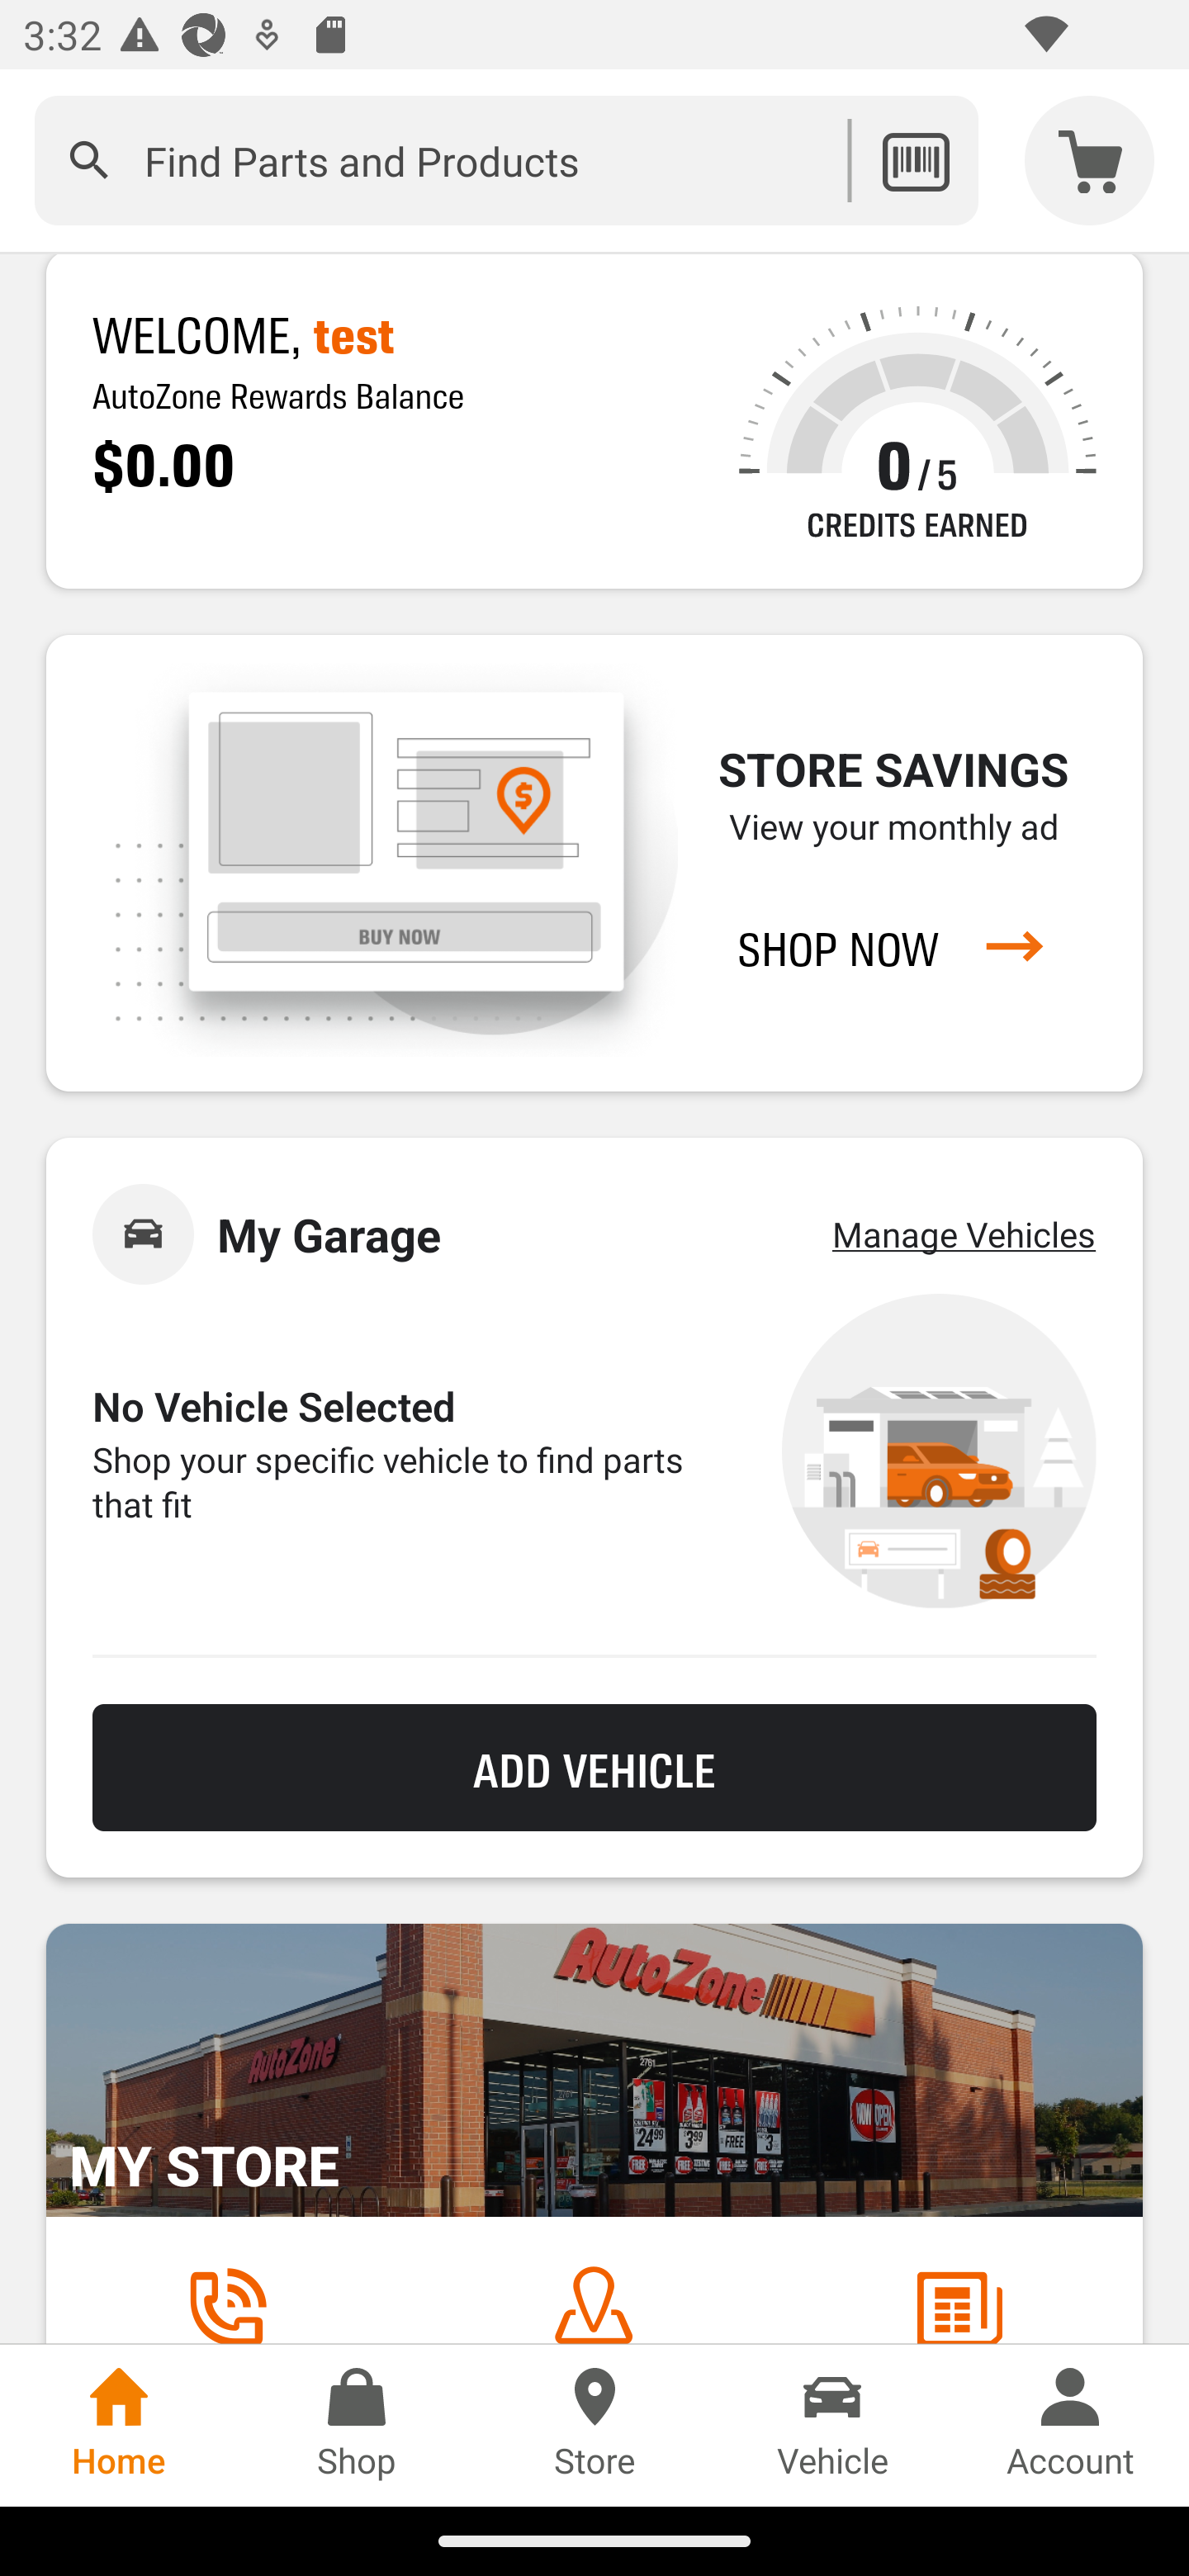 The height and width of the screenshot is (2576, 1189). Describe the element at coordinates (1090, 160) in the screenshot. I see `Cart, no items ` at that location.